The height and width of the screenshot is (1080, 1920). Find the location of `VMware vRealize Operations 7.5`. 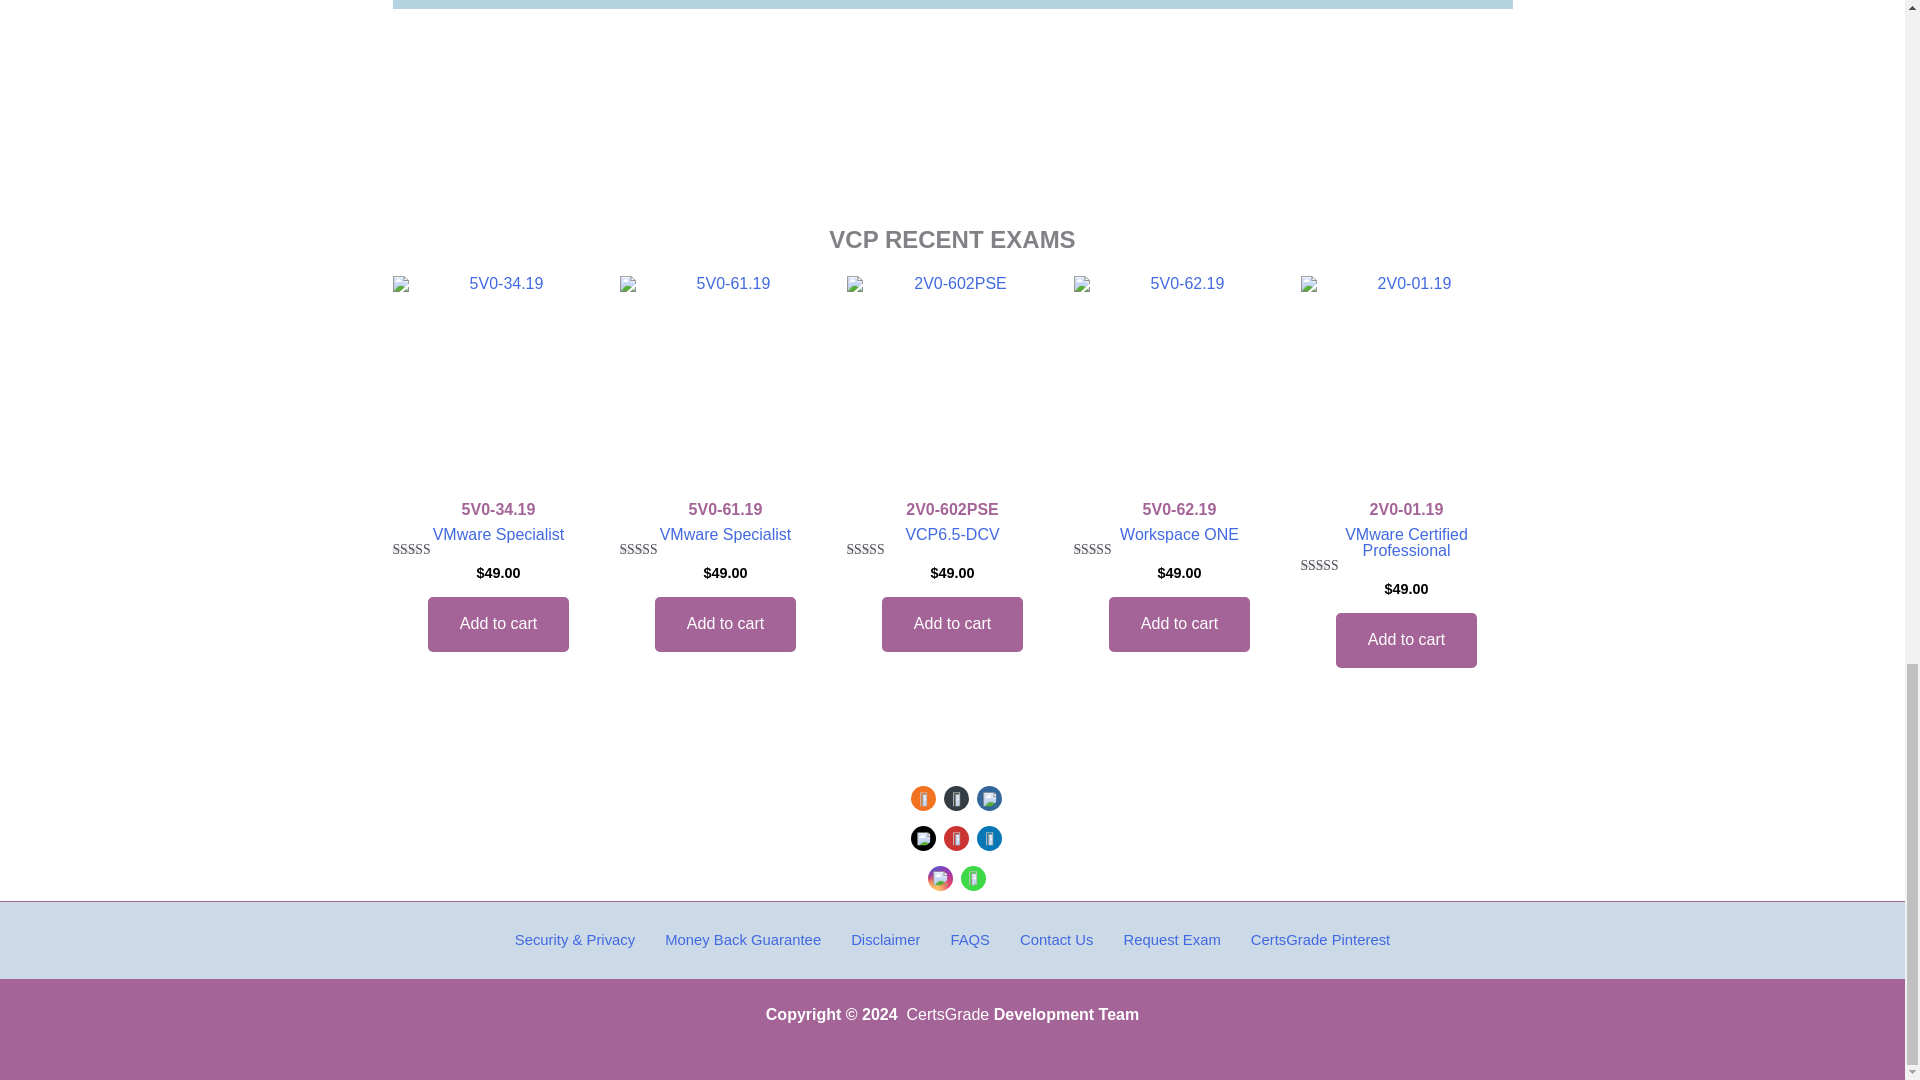

VMware vRealize Operations 7.5 is located at coordinates (498, 382).